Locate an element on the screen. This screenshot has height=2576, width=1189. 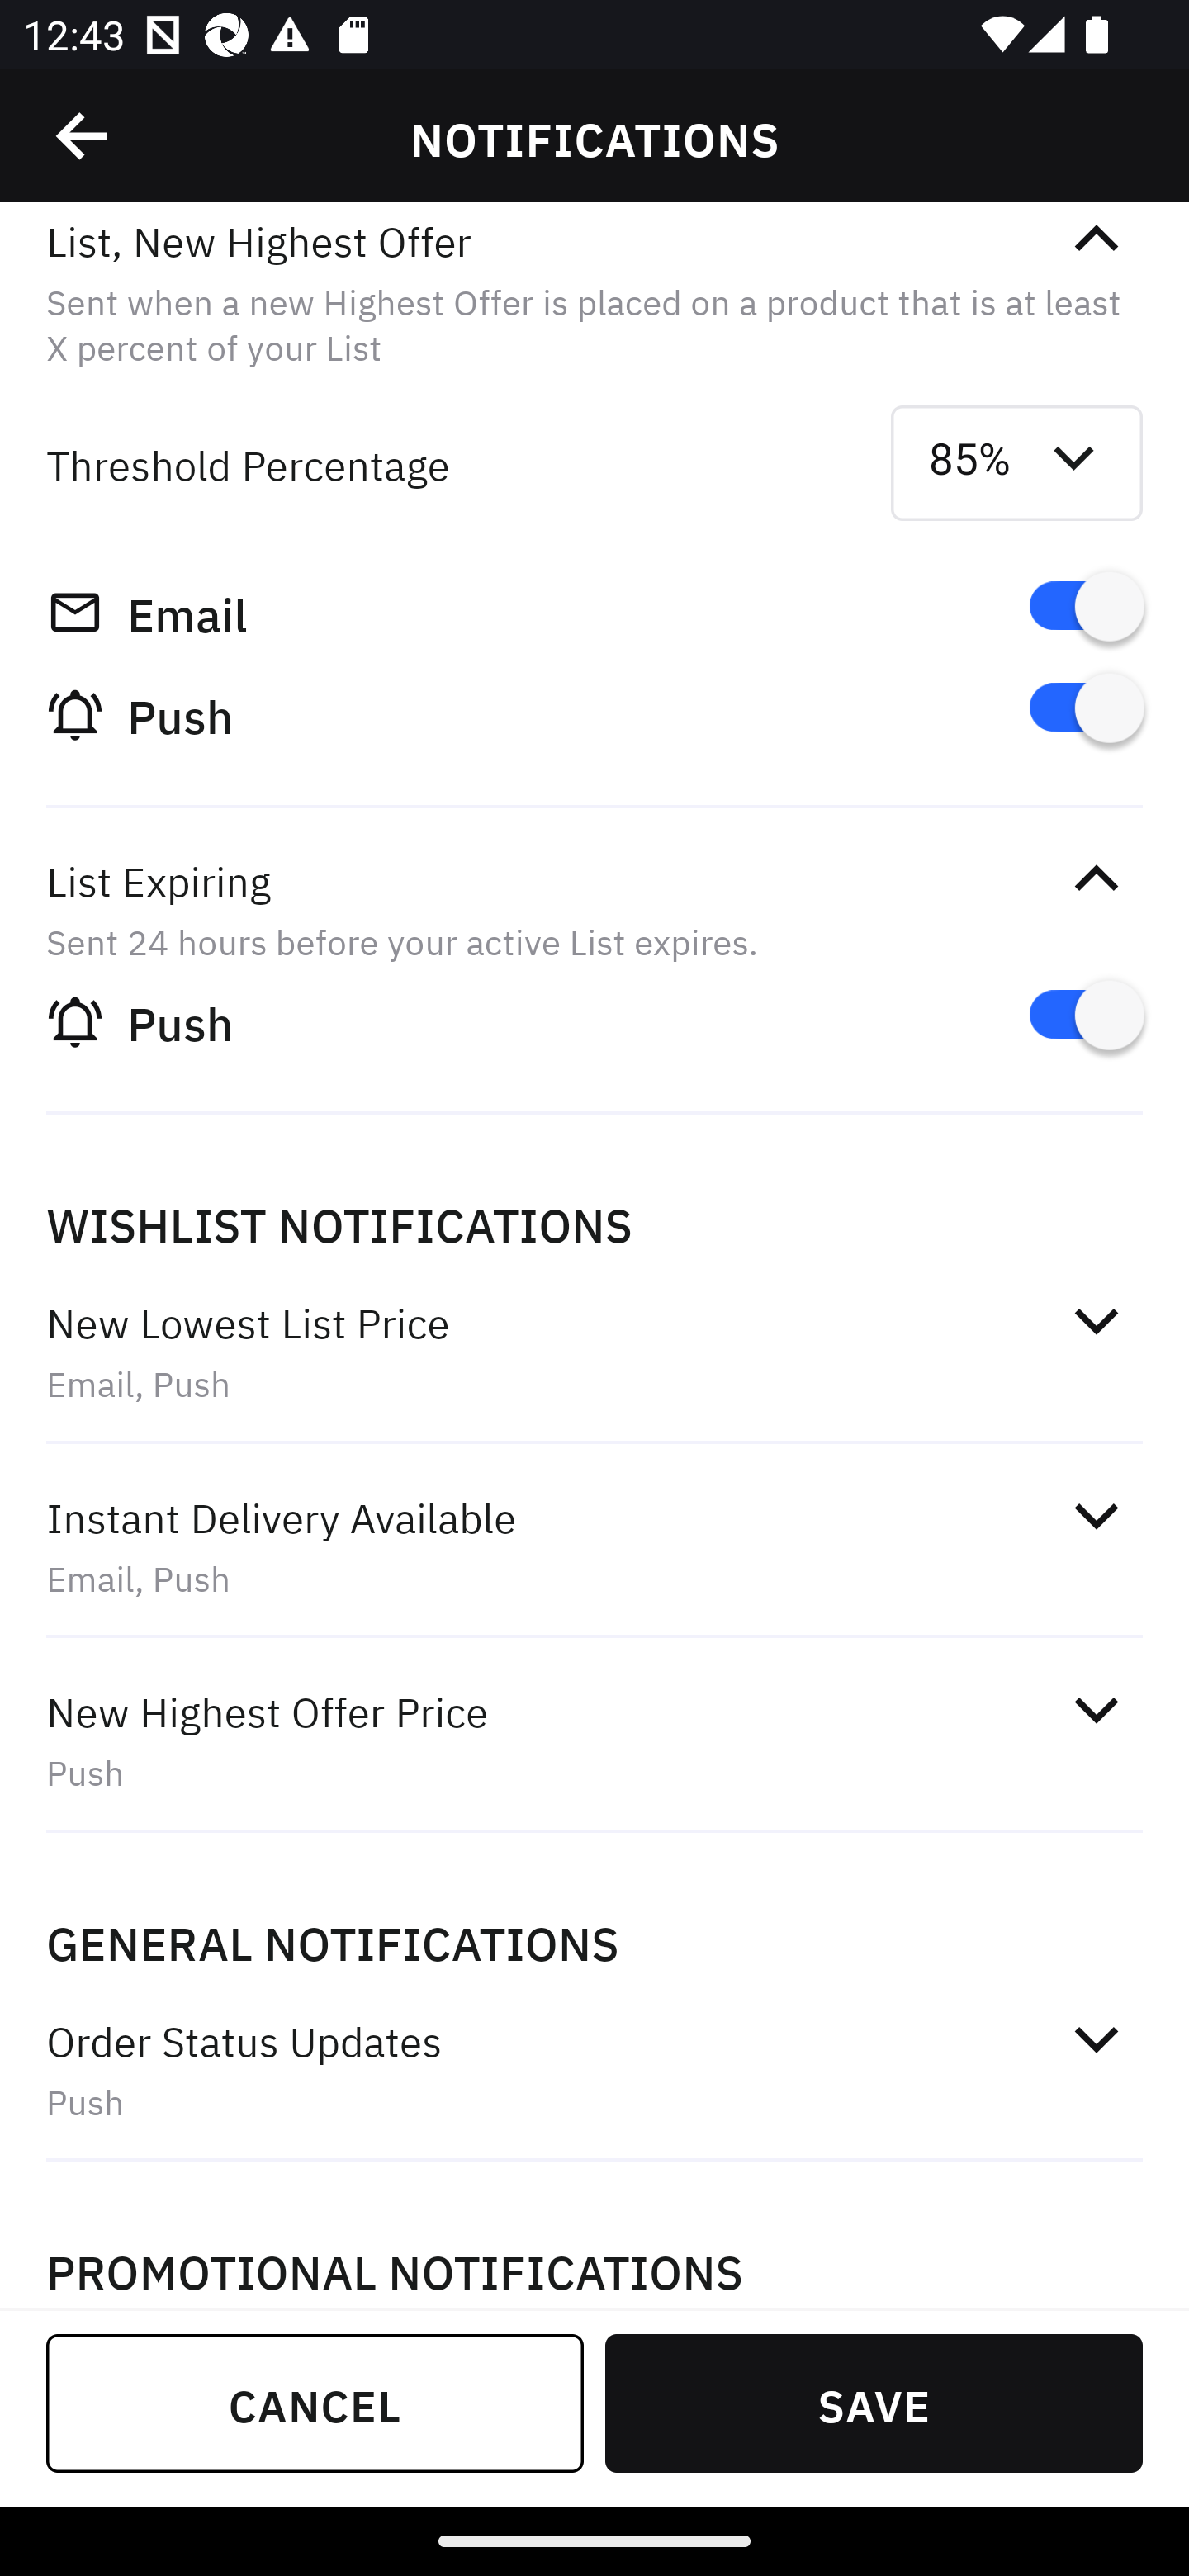
New Highest Offer Price  Push is located at coordinates (594, 1740).